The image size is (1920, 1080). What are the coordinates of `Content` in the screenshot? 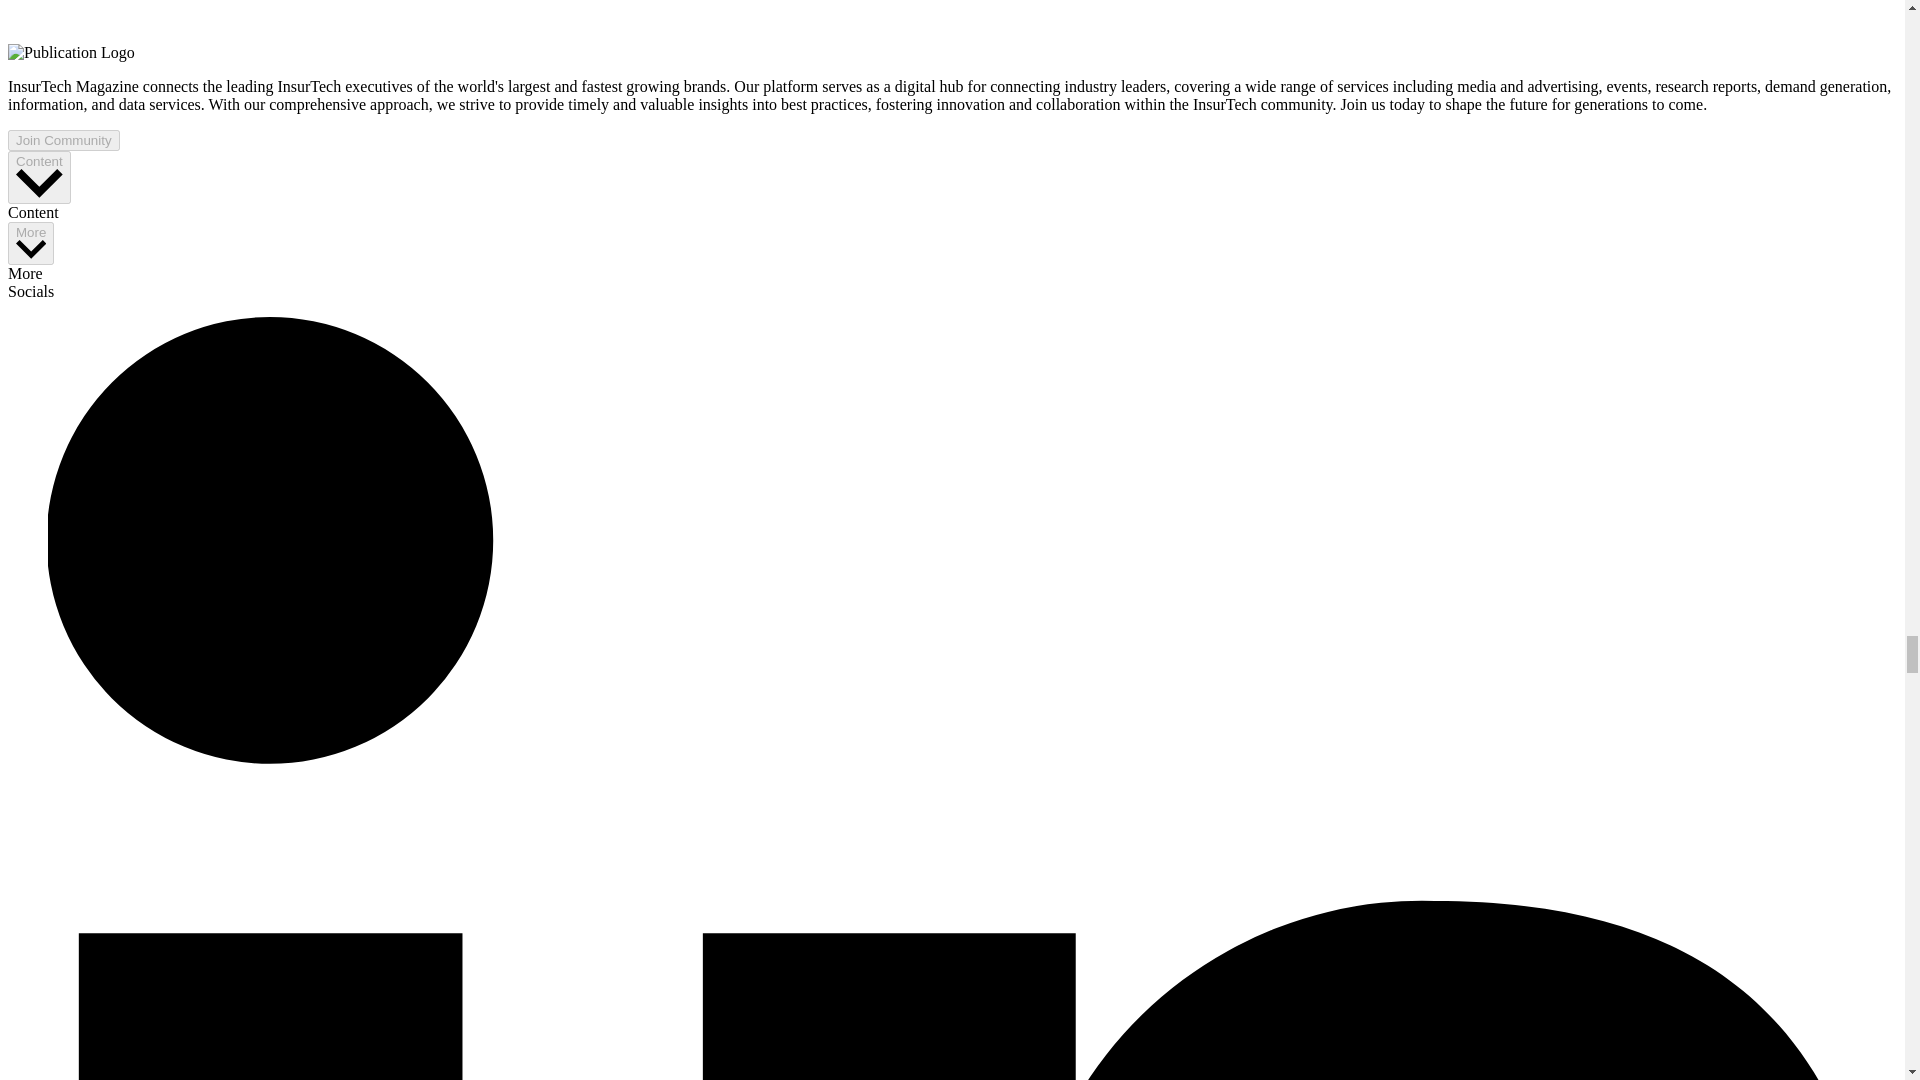 It's located at (39, 178).